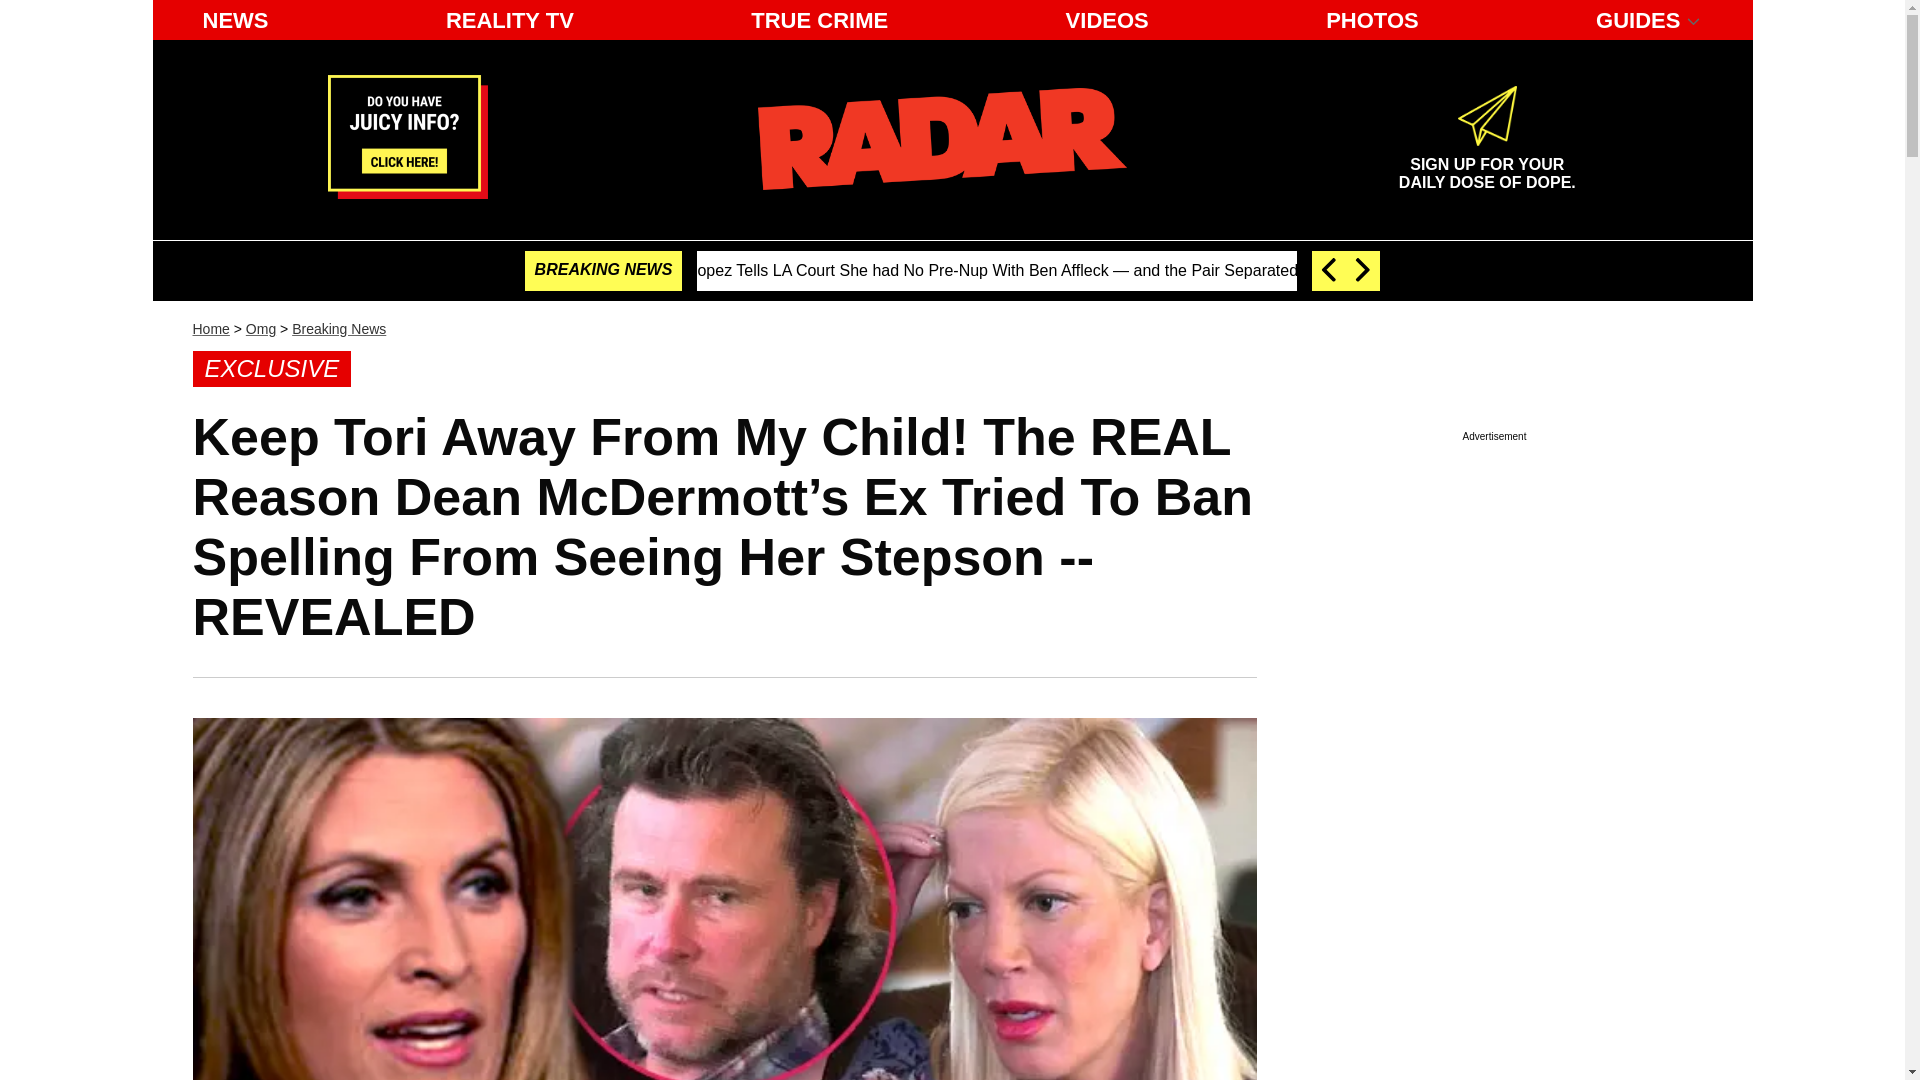  What do you see at coordinates (1486, 165) in the screenshot?
I see `Home` at bounding box center [1486, 165].